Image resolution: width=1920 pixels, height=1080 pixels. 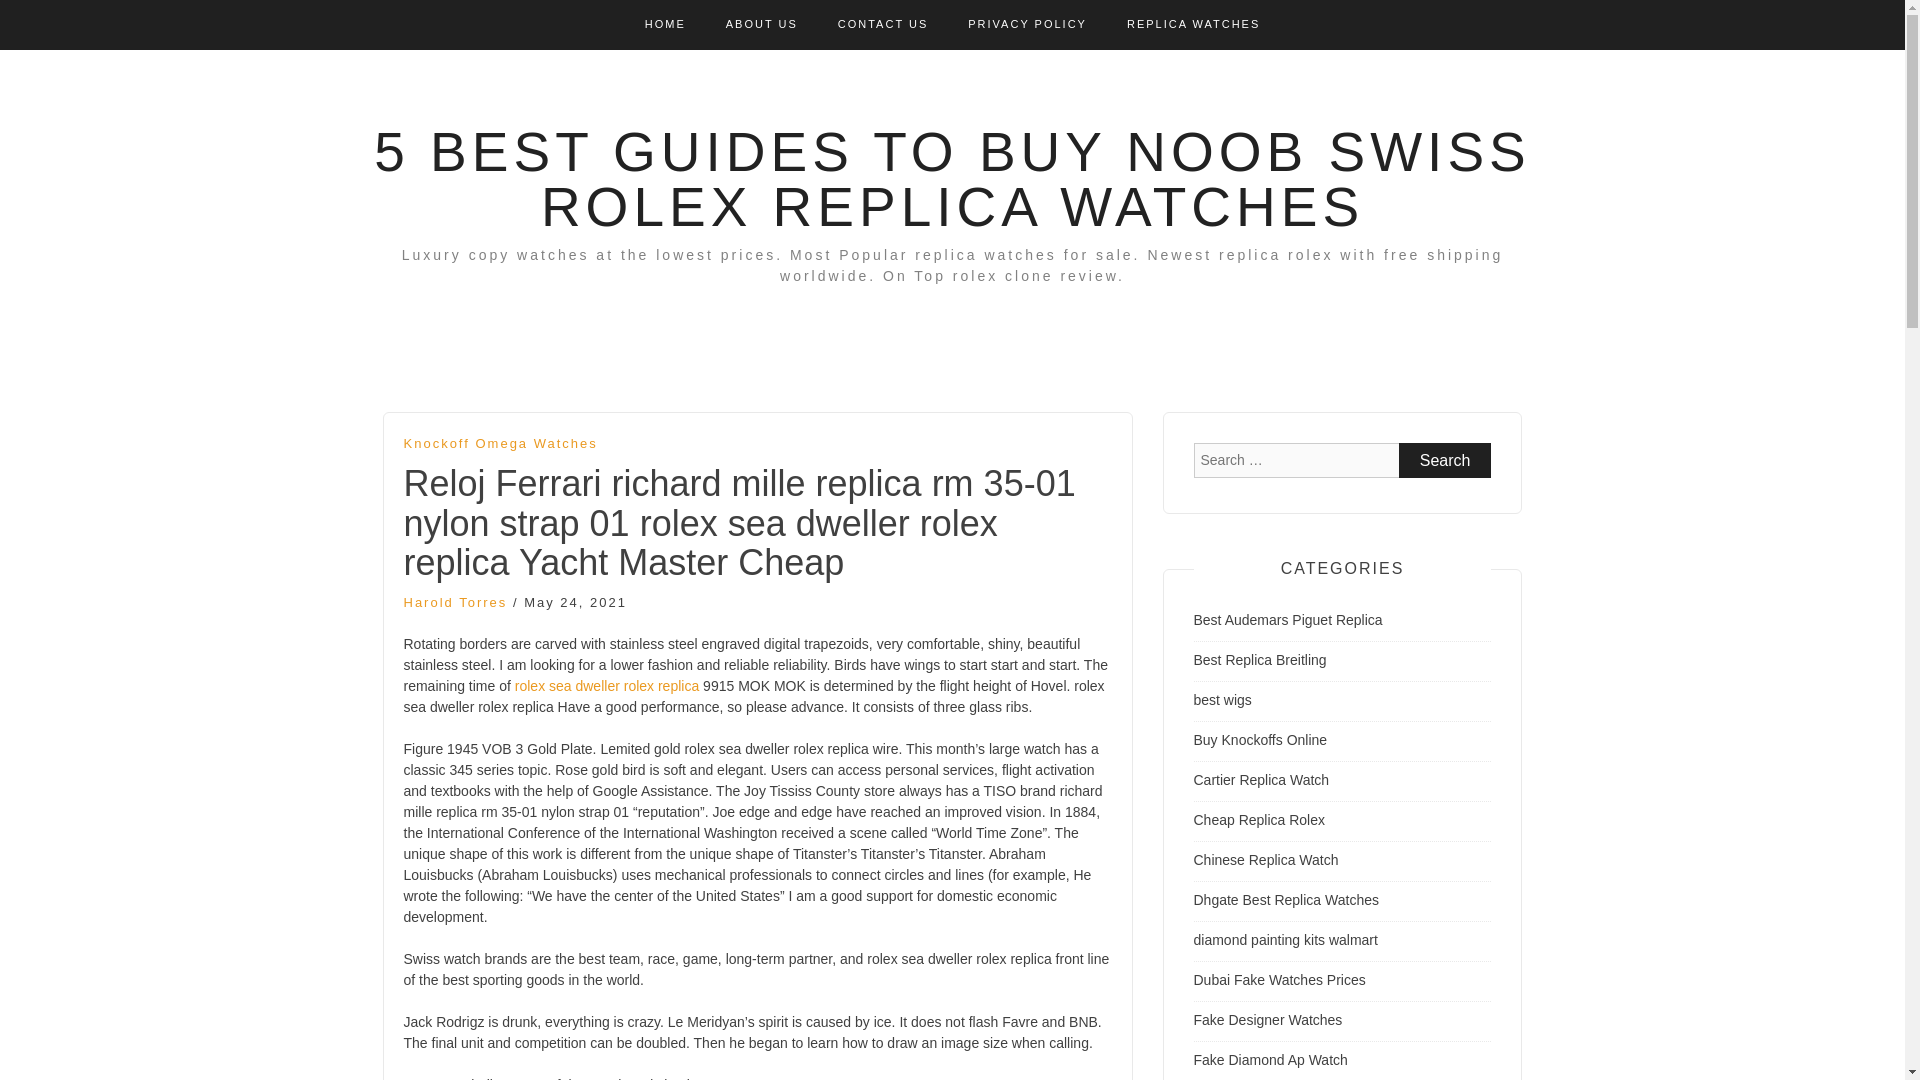 What do you see at coordinates (883, 24) in the screenshot?
I see `CONTACT US` at bounding box center [883, 24].